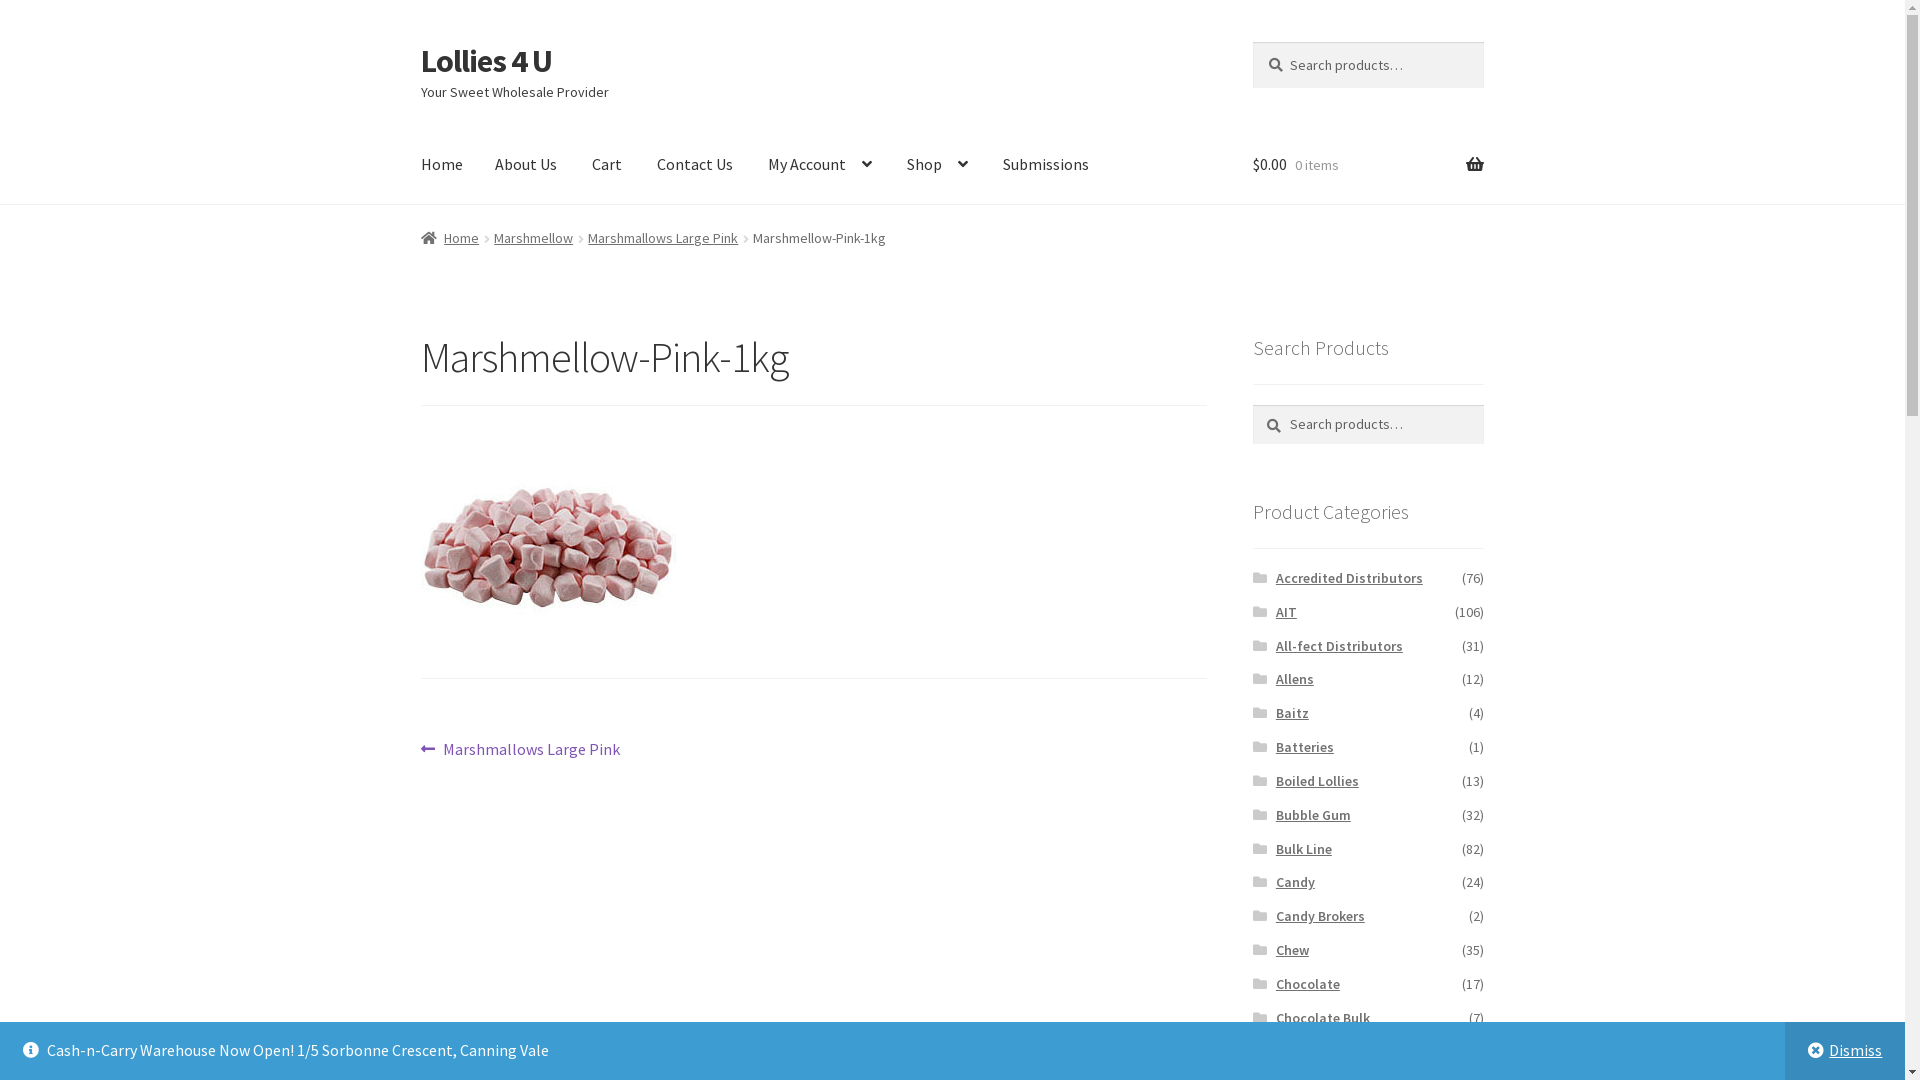 The height and width of the screenshot is (1080, 1920). Describe the element at coordinates (1320, 916) in the screenshot. I see `Candy Brokers` at that location.